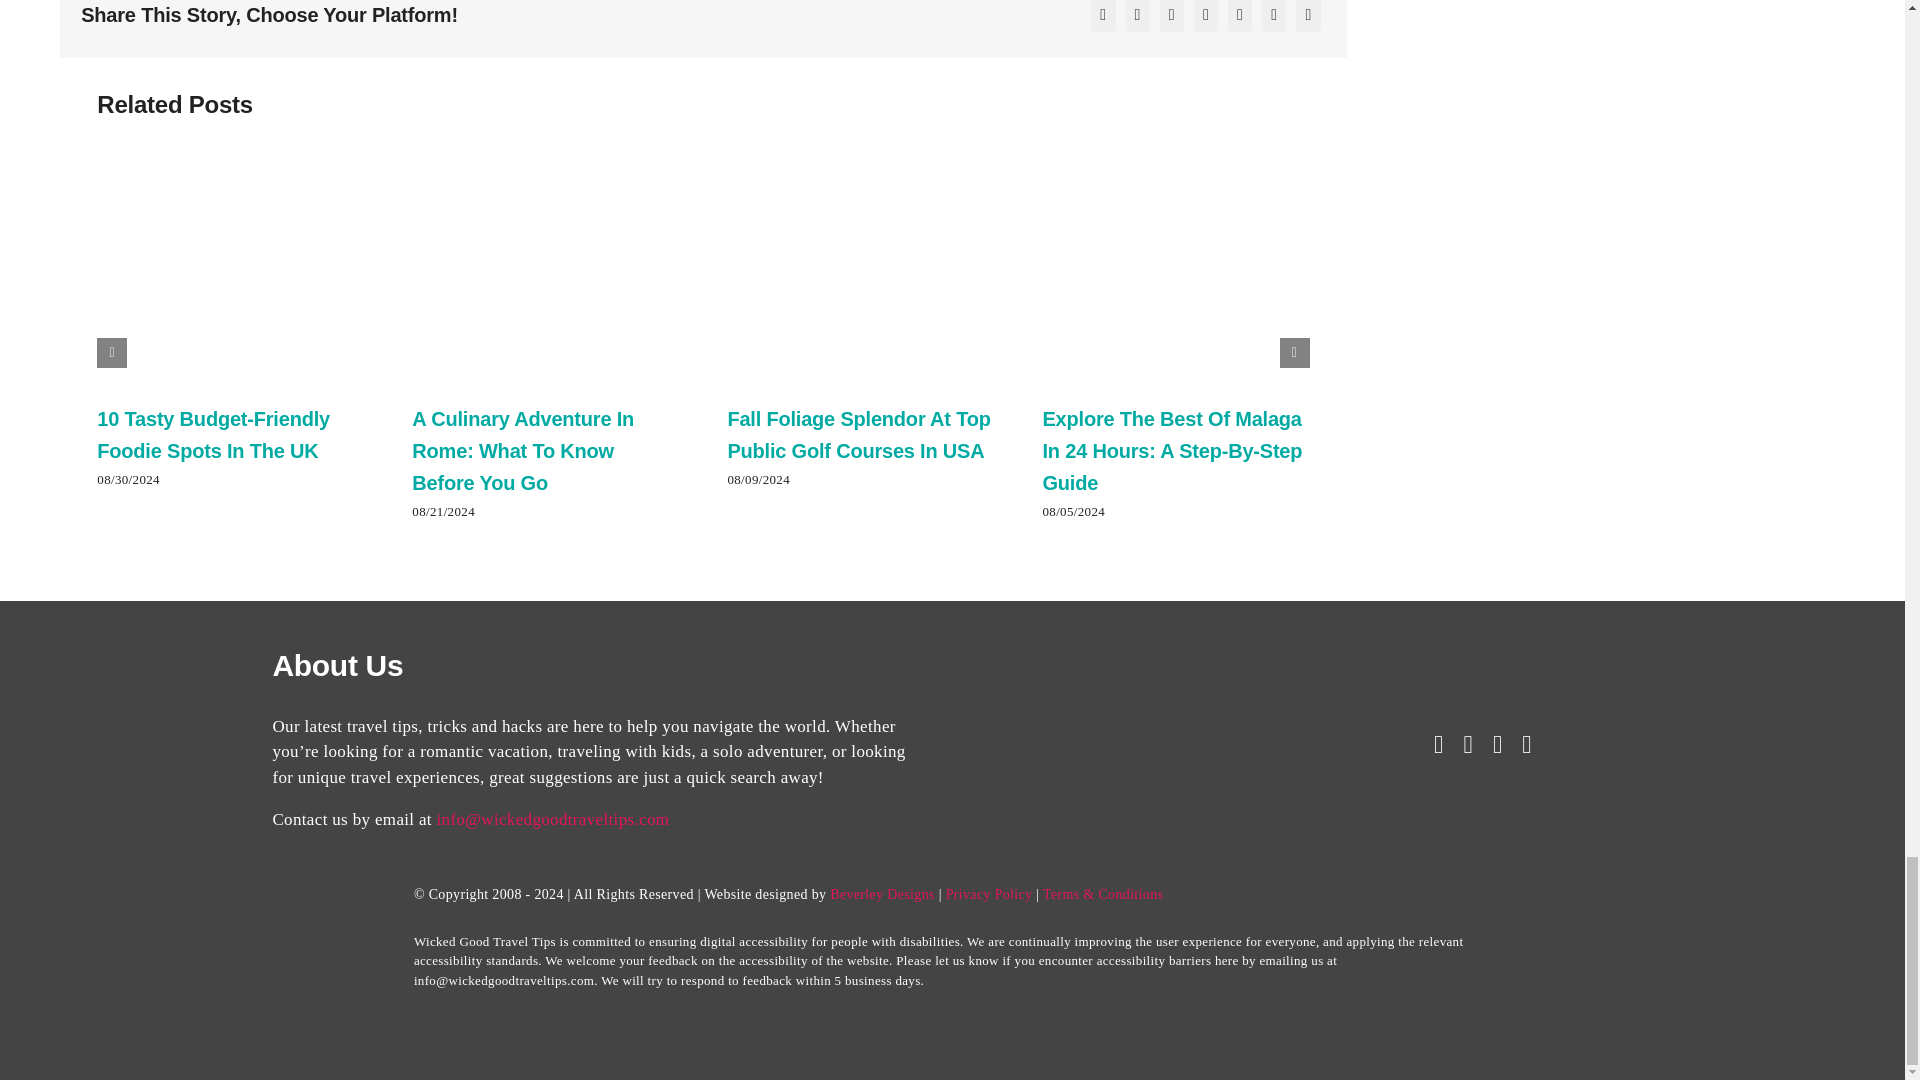 This screenshot has width=1920, height=1080. Describe the element at coordinates (1307, 18) in the screenshot. I see `Pinterest` at that location.